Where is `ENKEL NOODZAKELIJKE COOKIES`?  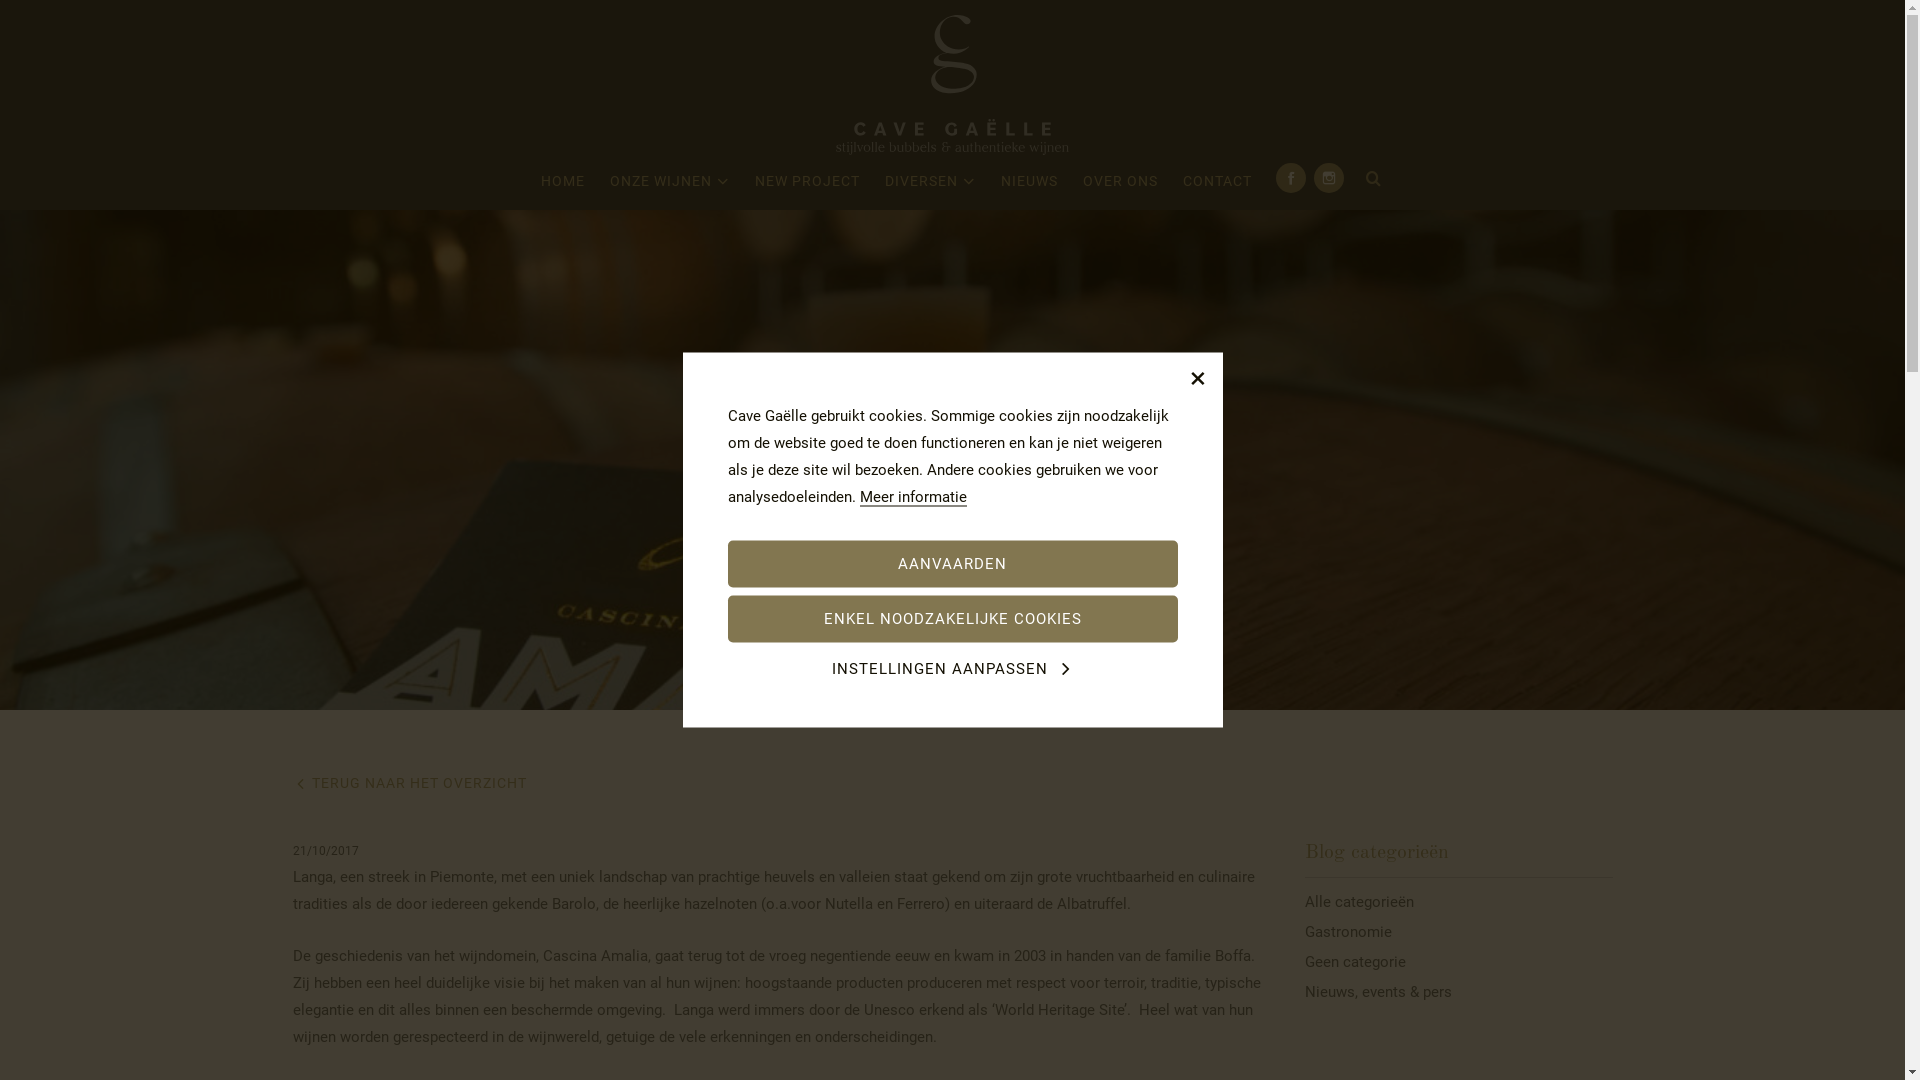
ENKEL NOODZAKELIJKE COOKIES is located at coordinates (953, 620).